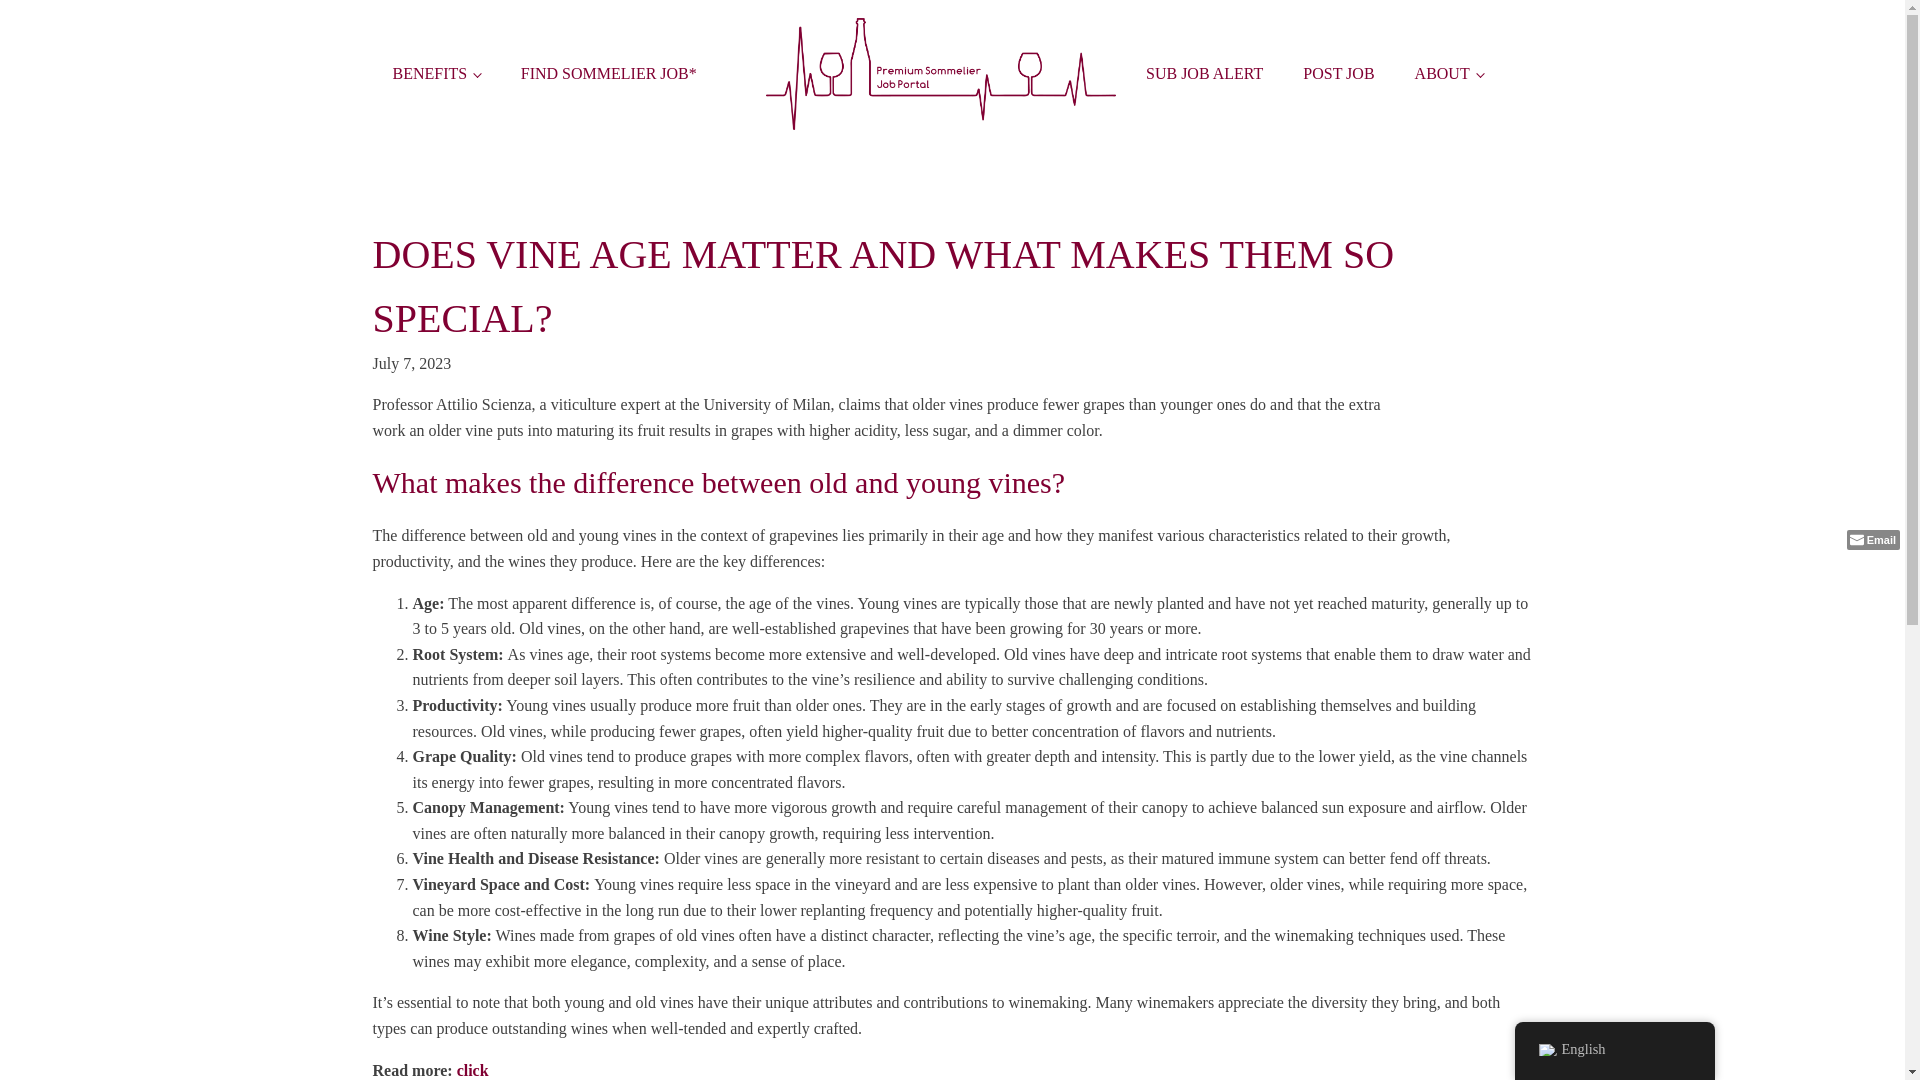  What do you see at coordinates (472, 1070) in the screenshot?
I see `click` at bounding box center [472, 1070].